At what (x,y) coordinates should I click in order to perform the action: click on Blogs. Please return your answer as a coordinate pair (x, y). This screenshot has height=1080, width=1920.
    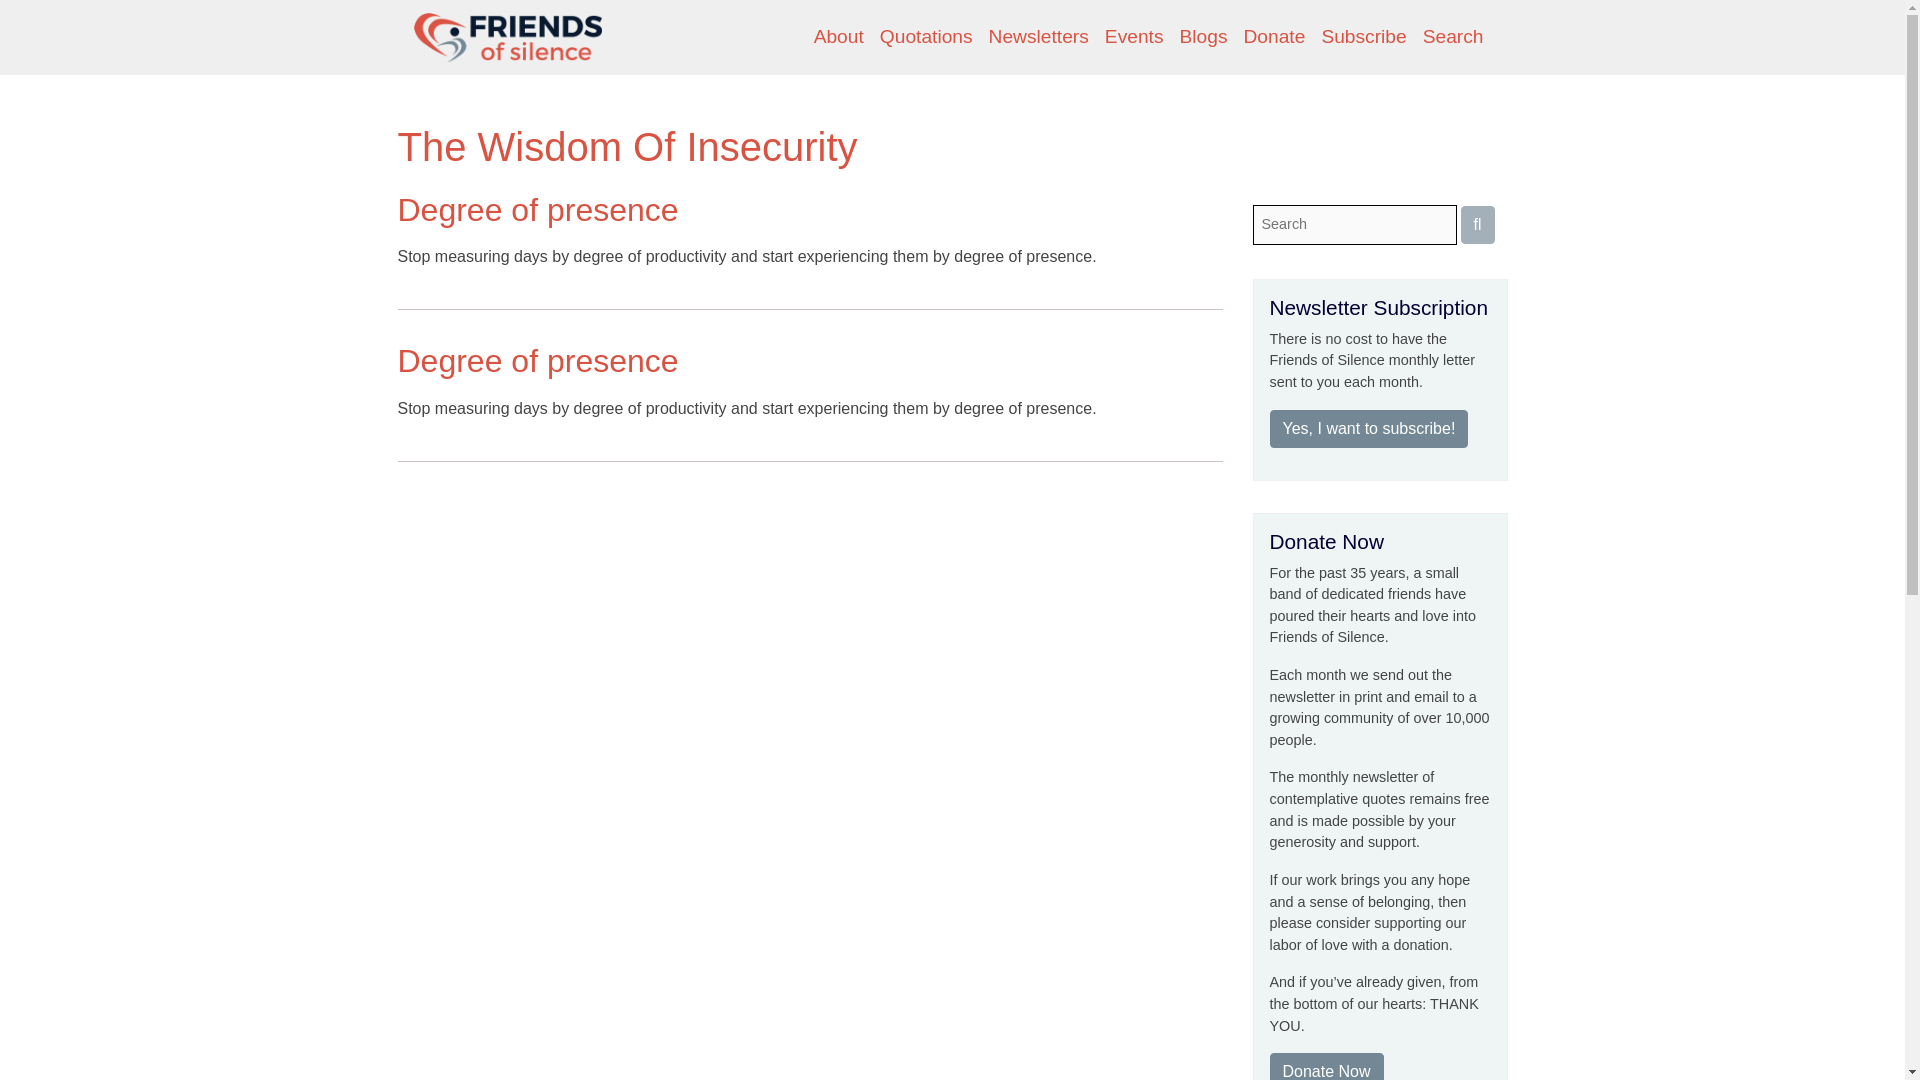
    Looking at the image, I should click on (1204, 38).